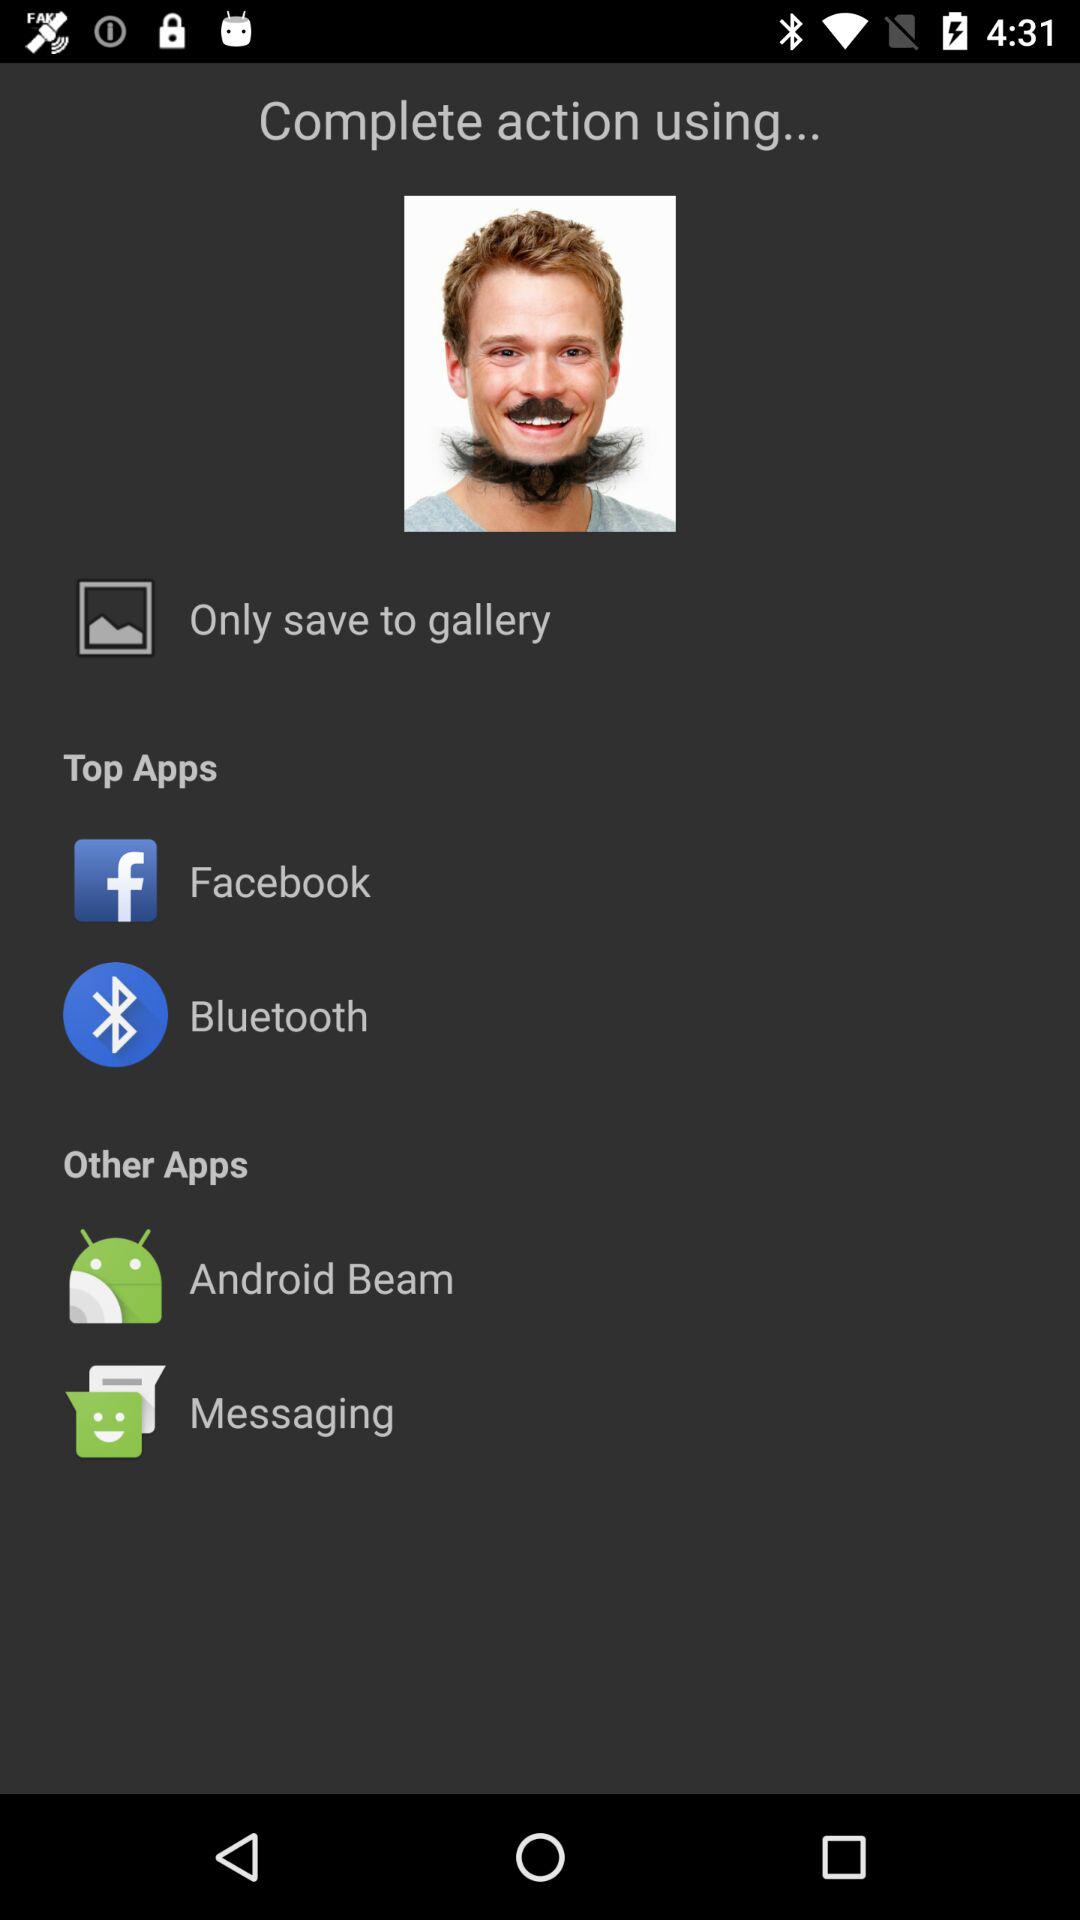 This screenshot has width=1080, height=1920. I want to click on scroll to the facebook icon, so click(279, 880).